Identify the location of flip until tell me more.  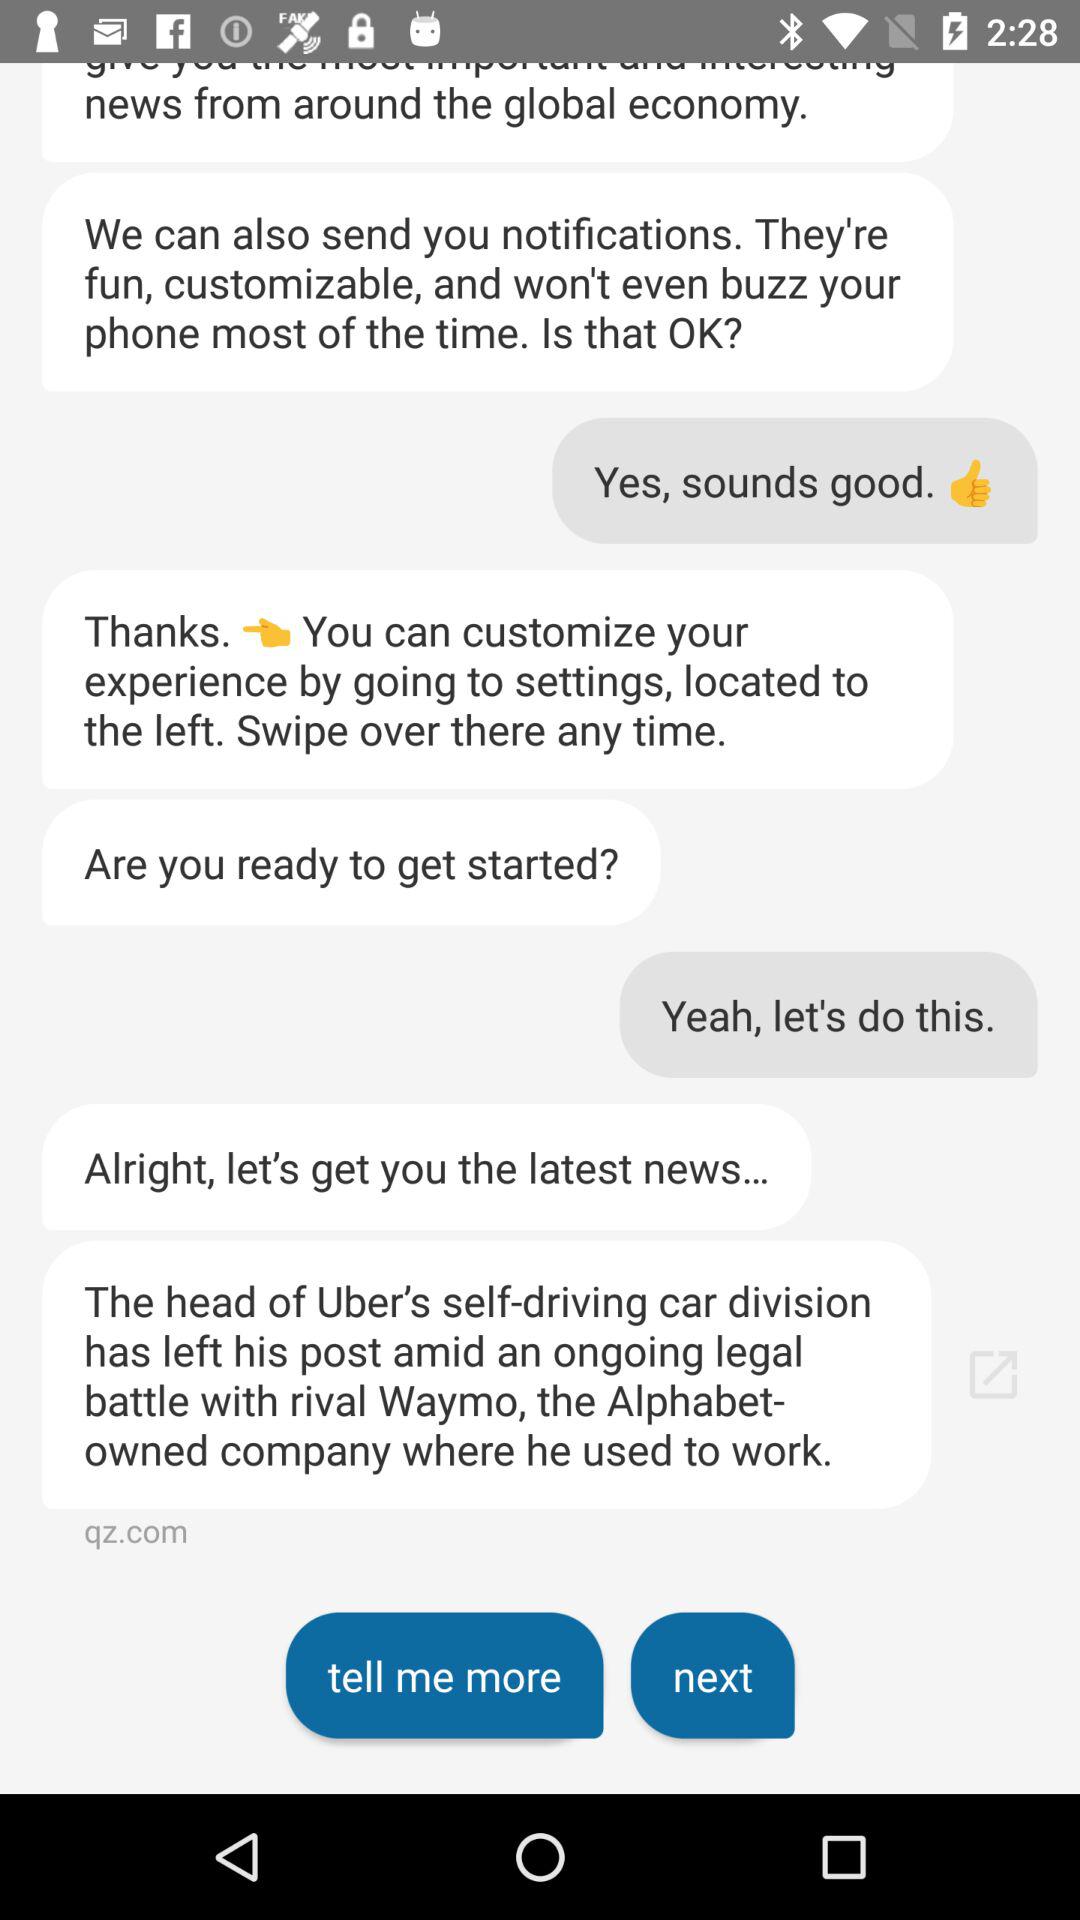
(444, 1675).